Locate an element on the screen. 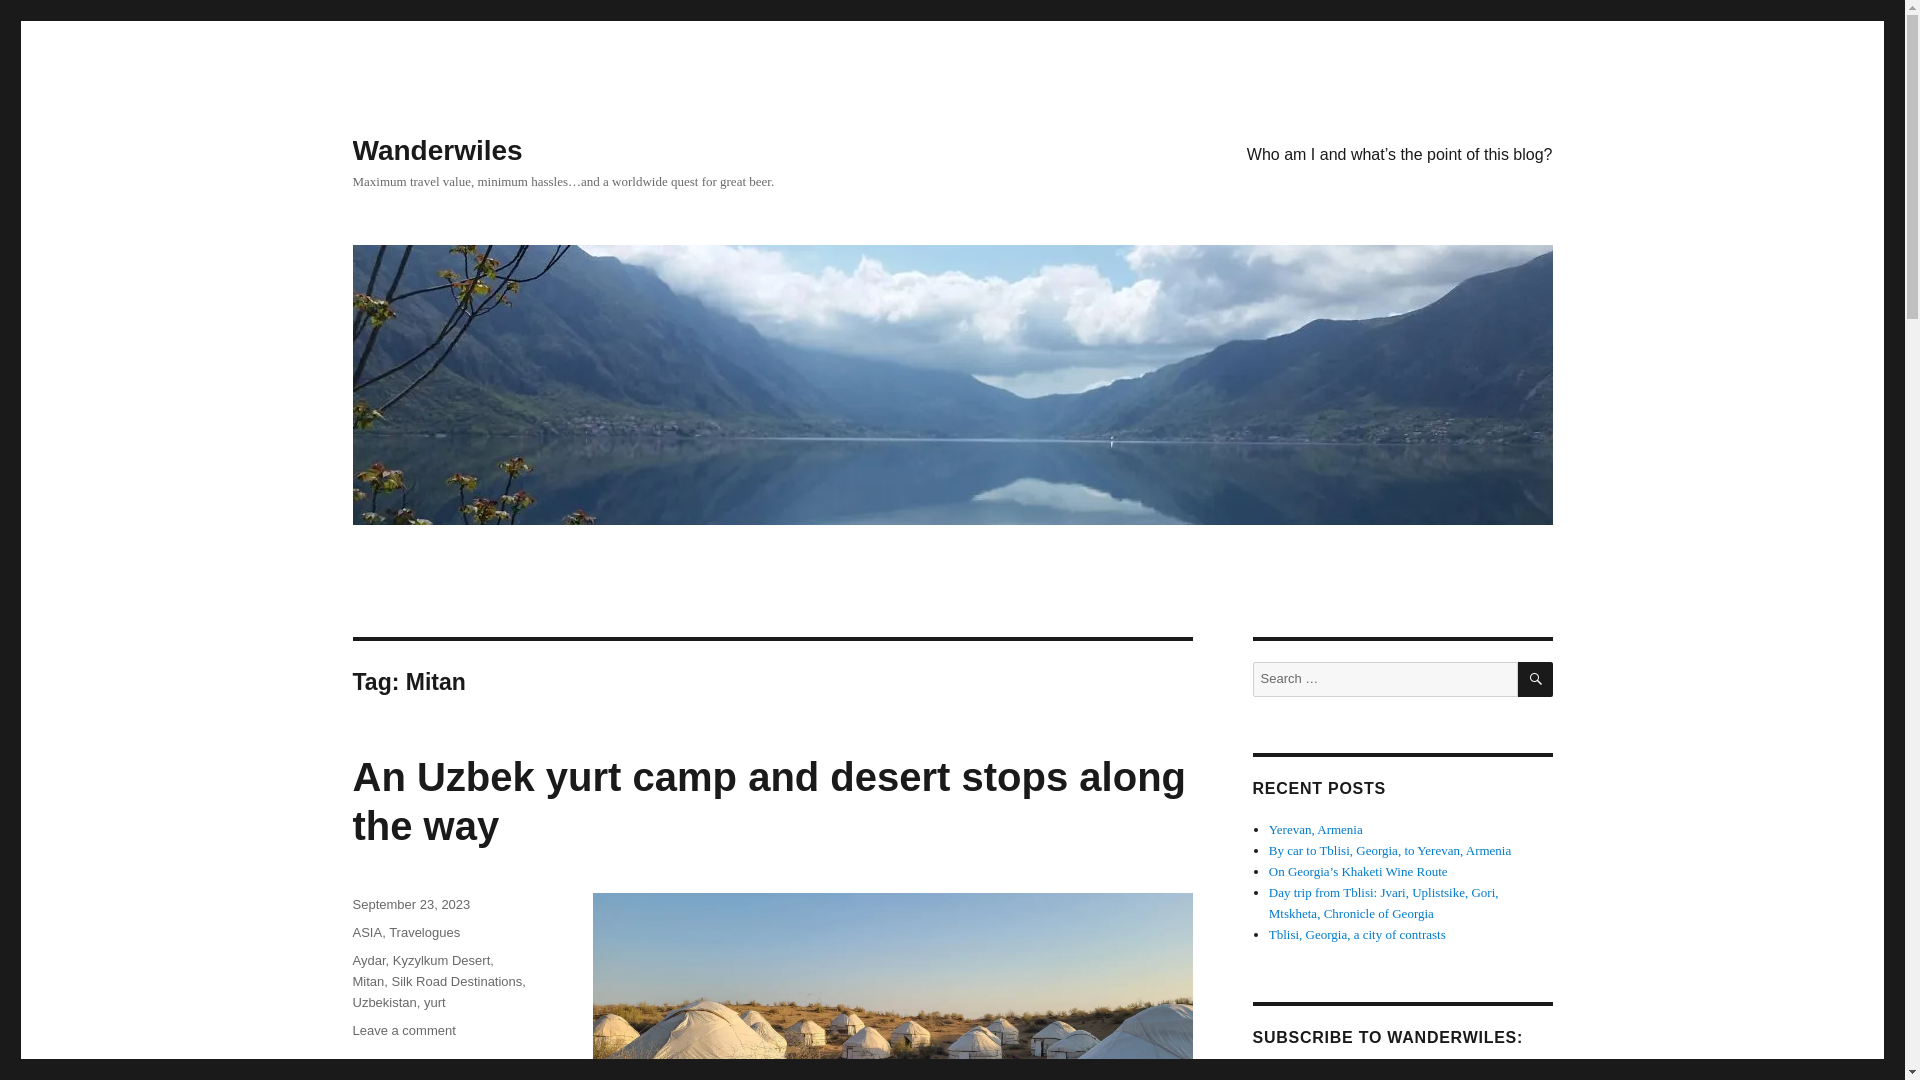 This screenshot has height=1080, width=1920. Silk Road Destinations is located at coordinates (456, 982).